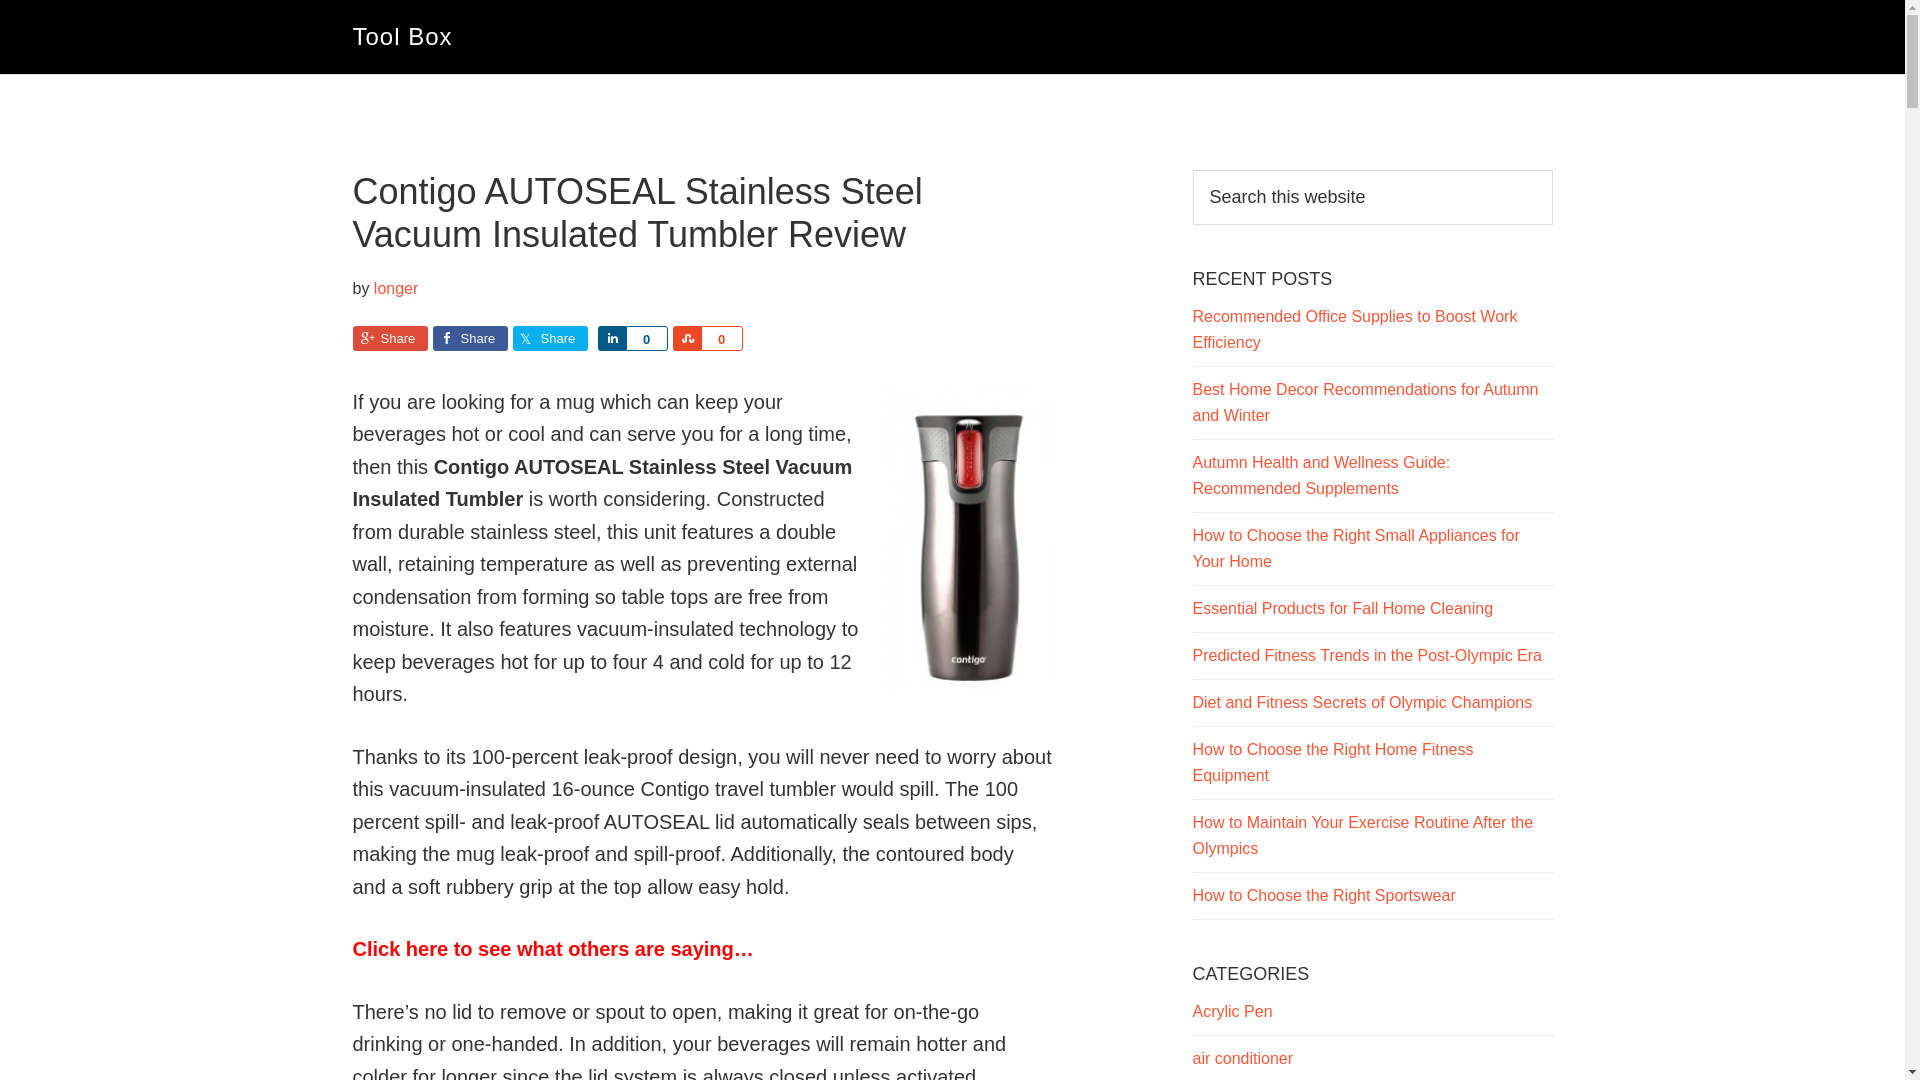  What do you see at coordinates (611, 338) in the screenshot?
I see `Share` at bounding box center [611, 338].